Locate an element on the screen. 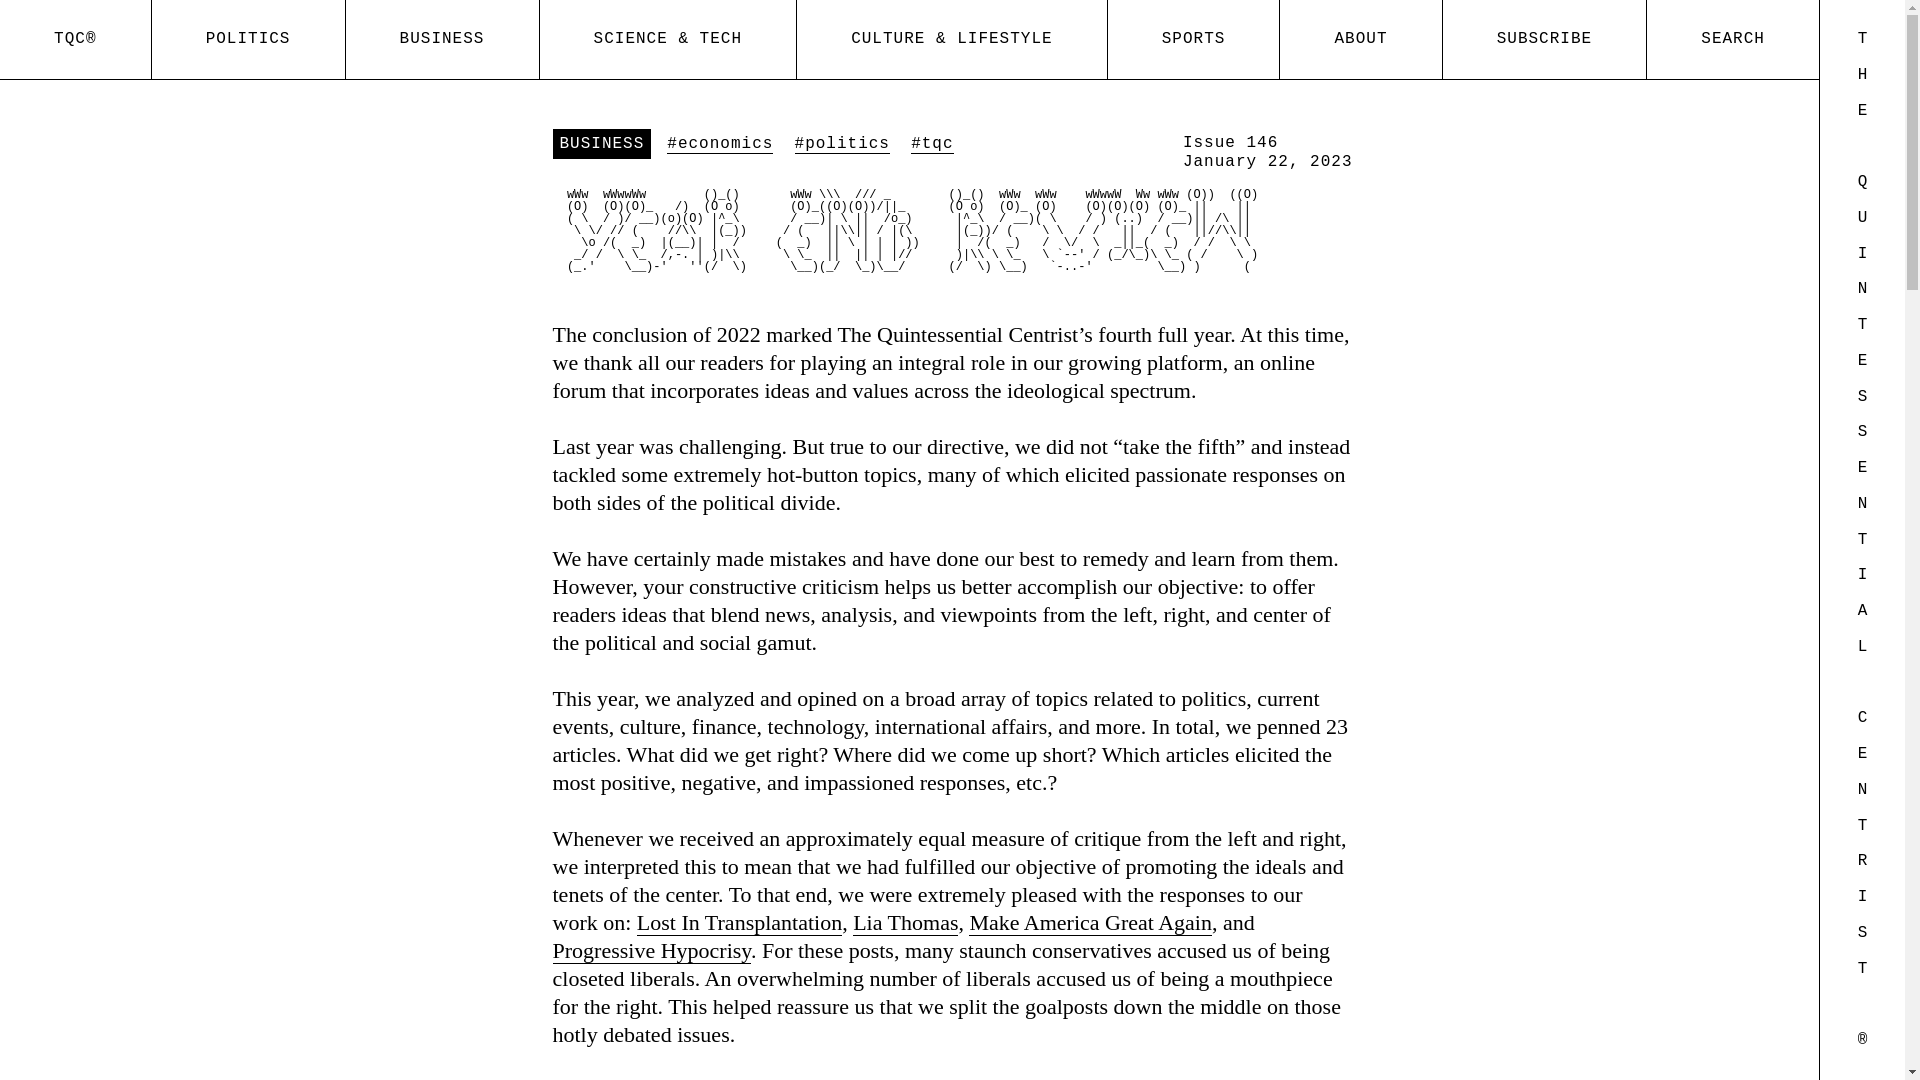 Image resolution: width=1920 pixels, height=1080 pixels. POLITICS is located at coordinates (248, 39).